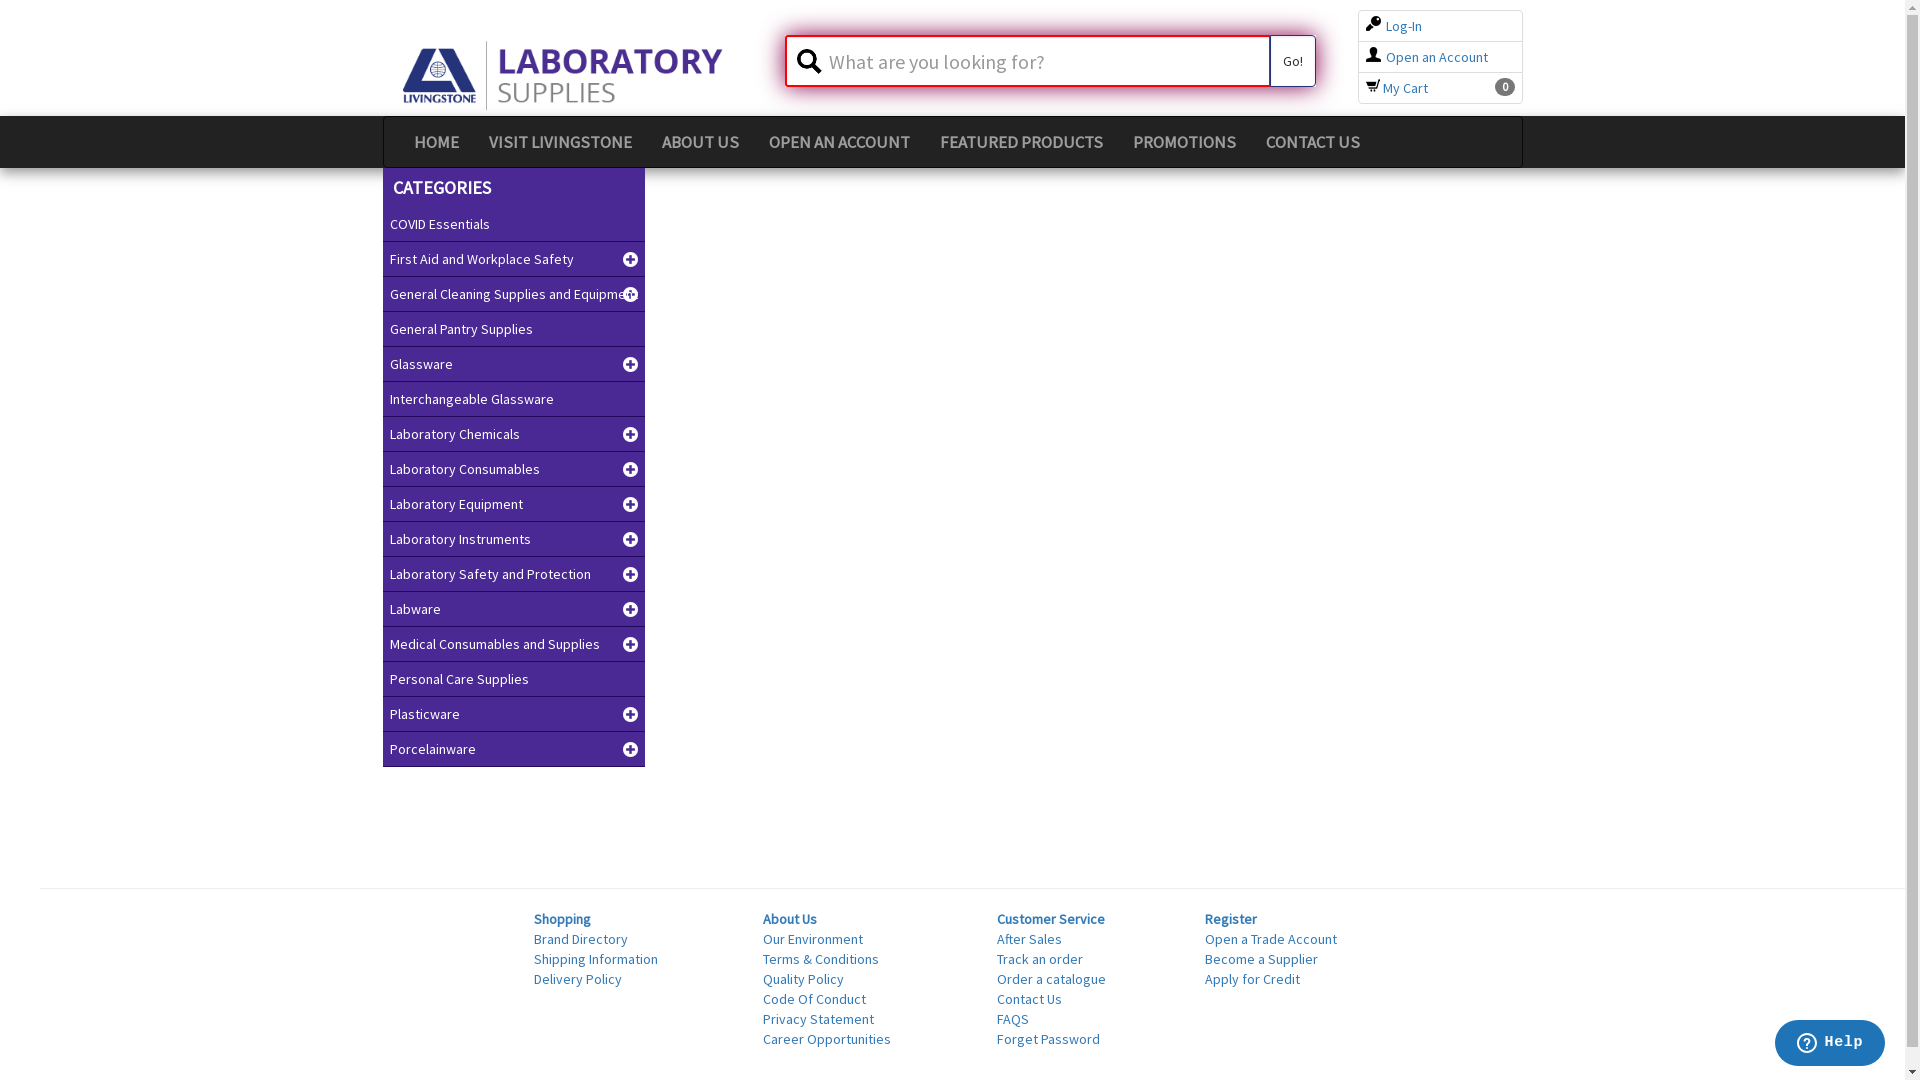  What do you see at coordinates (514, 259) in the screenshot?
I see `First Aid and Workplace Safety` at bounding box center [514, 259].